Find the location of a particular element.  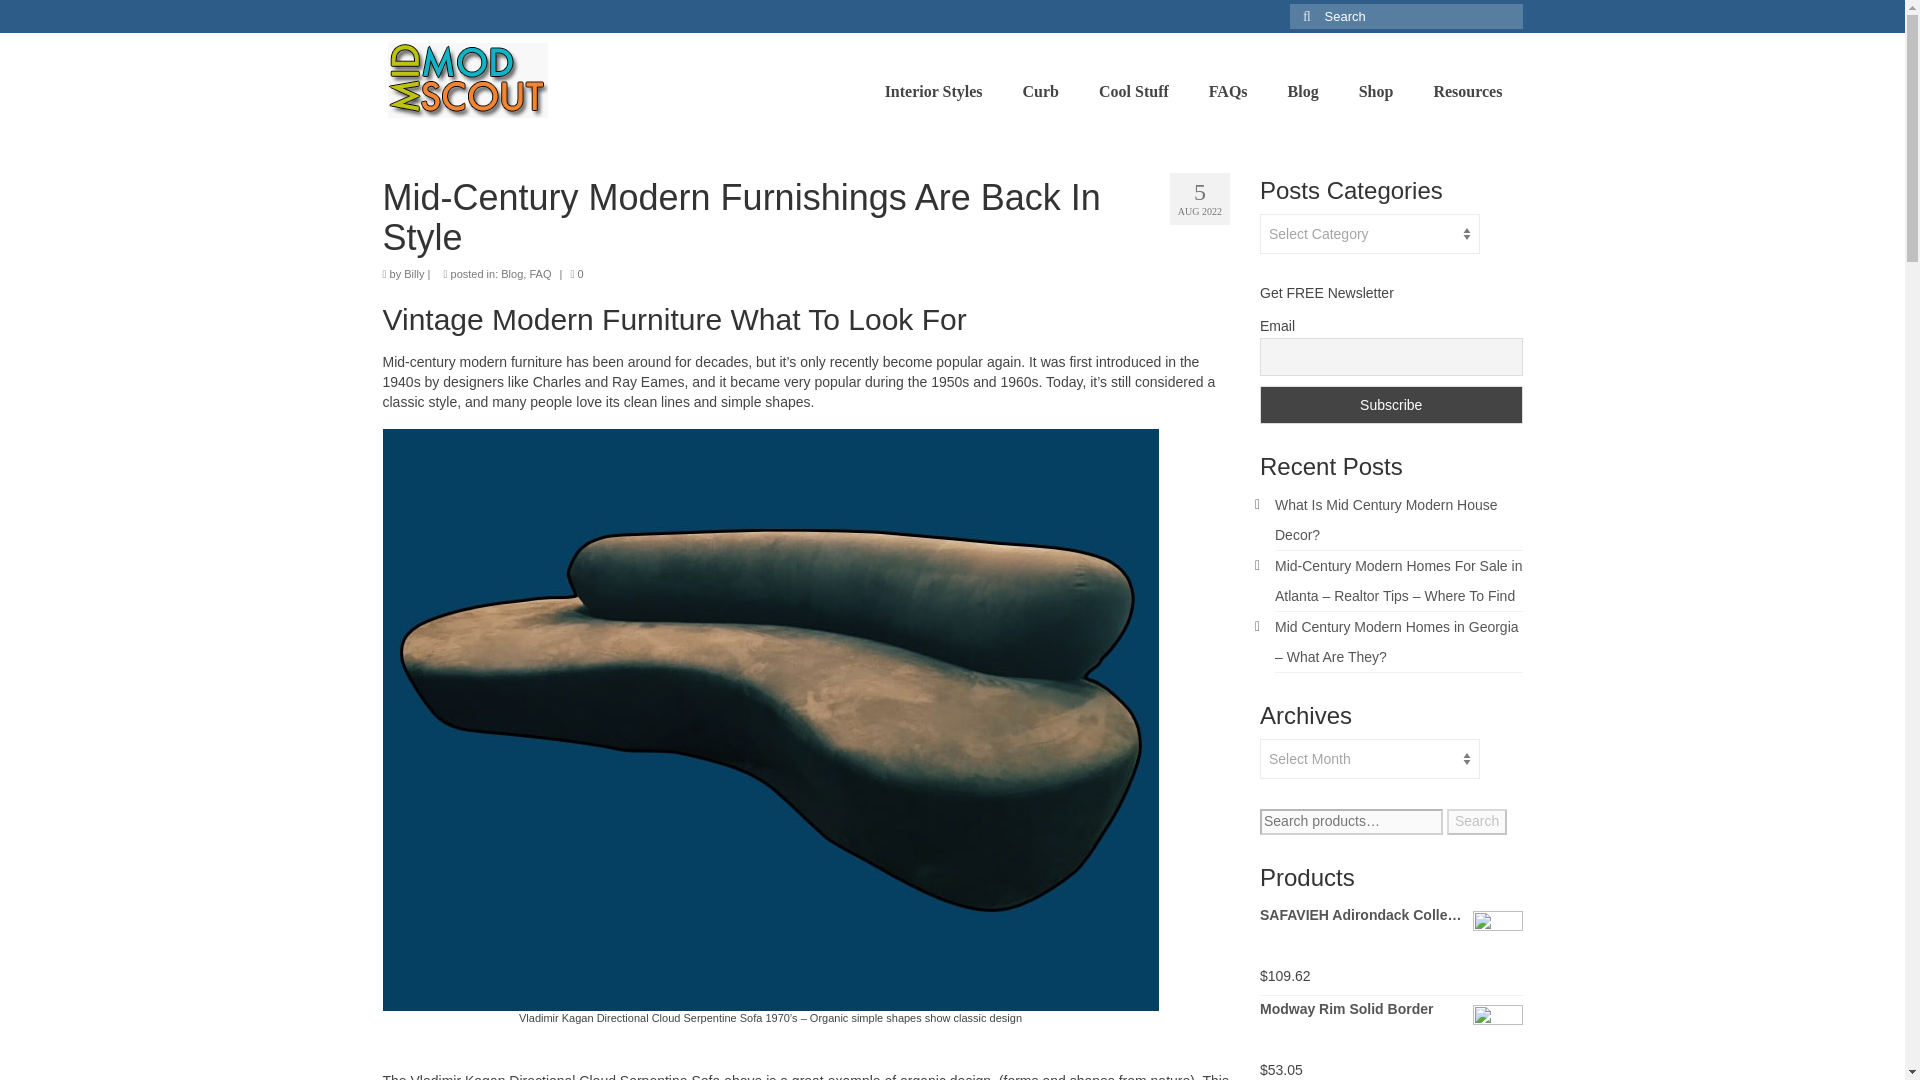

Interior Styles is located at coordinates (934, 92).